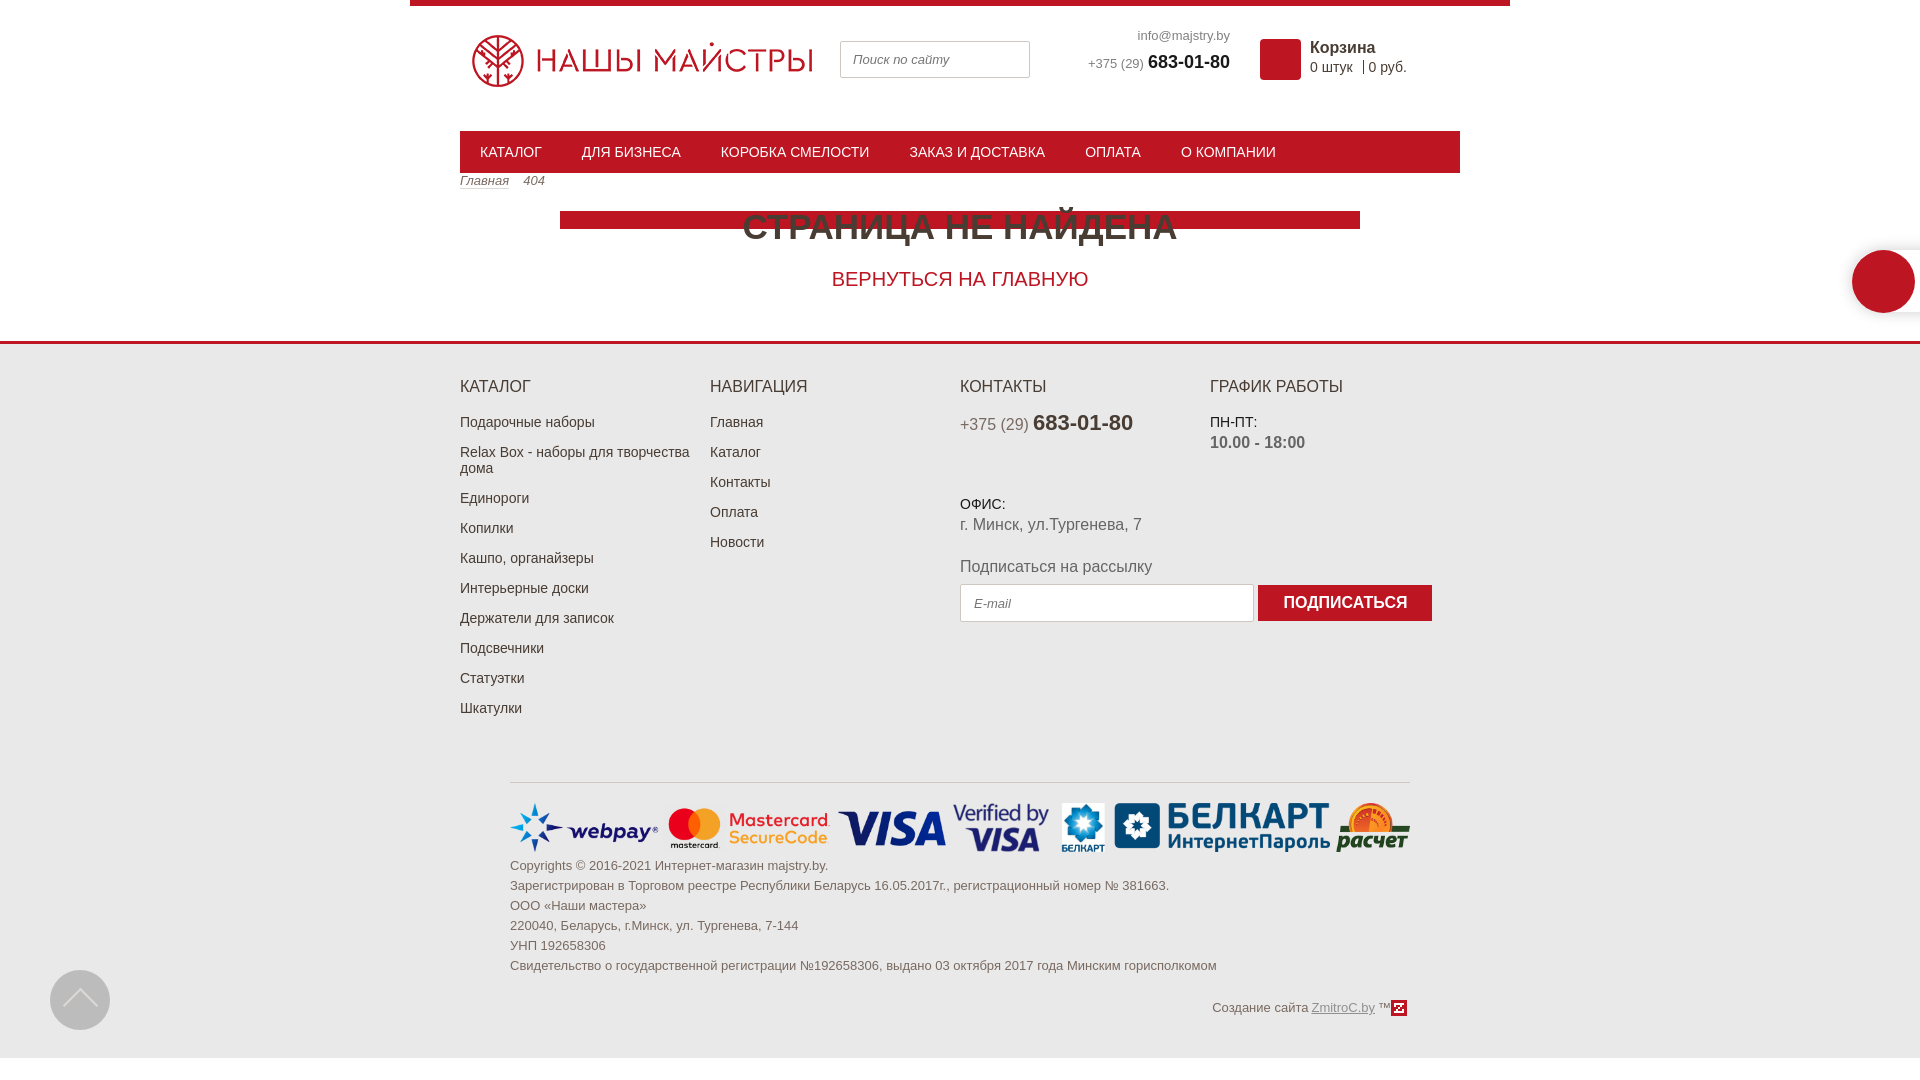 The height and width of the screenshot is (1080, 1920). What do you see at coordinates (1159, 63) in the screenshot?
I see `+375 (29)683-01-80` at bounding box center [1159, 63].